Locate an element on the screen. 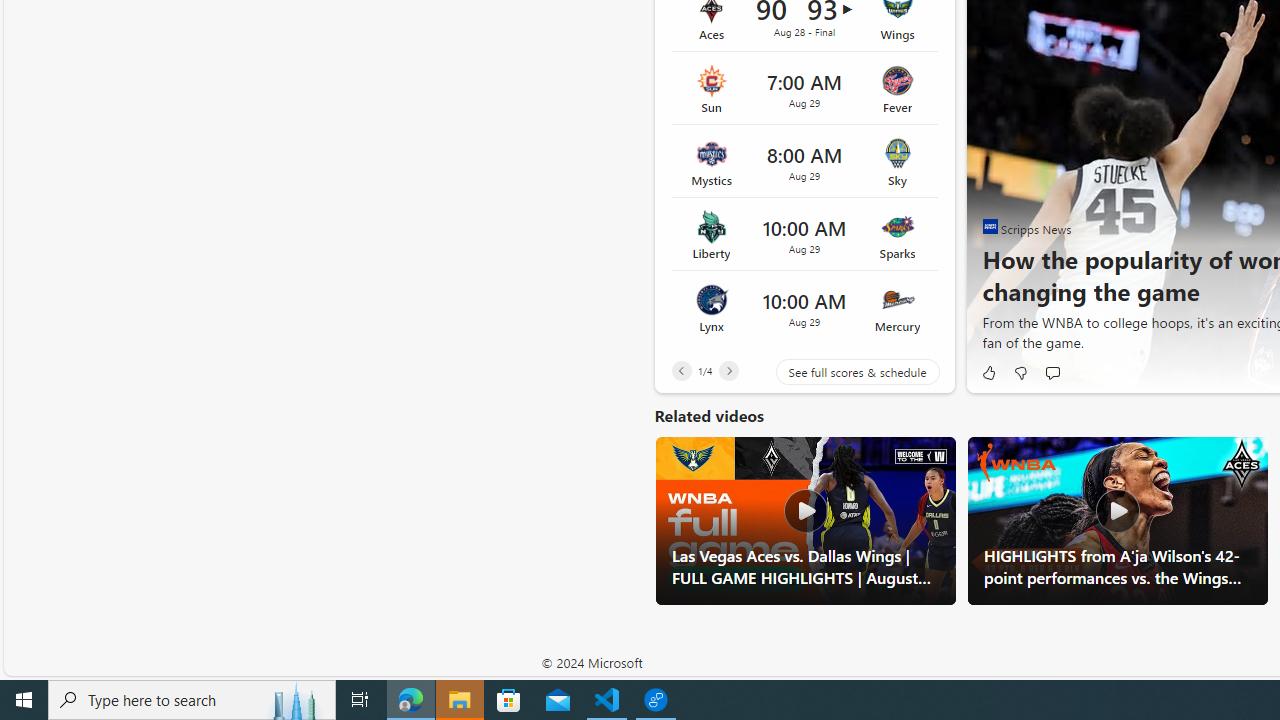 The height and width of the screenshot is (720, 1280). Next is located at coordinates (728, 370).